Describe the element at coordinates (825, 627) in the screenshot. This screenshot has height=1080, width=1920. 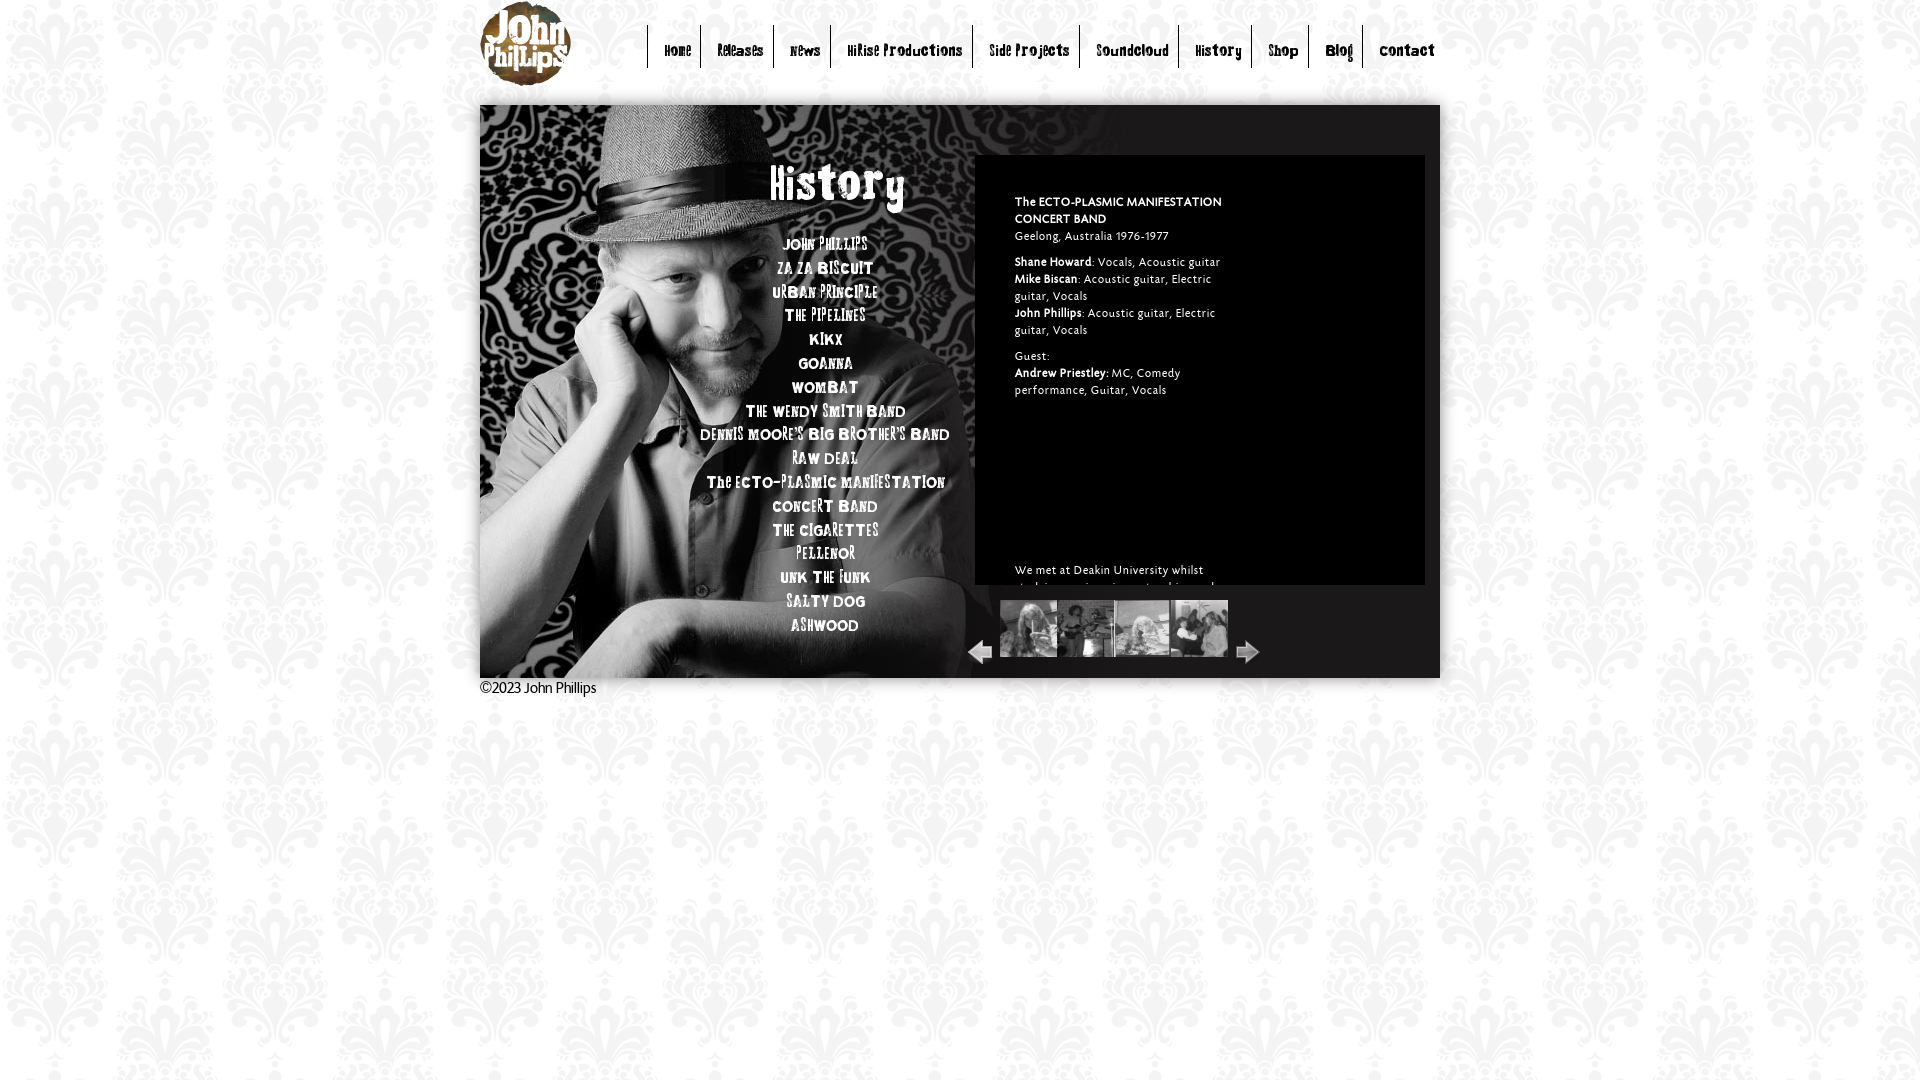
I see `ASHWOOD` at that location.